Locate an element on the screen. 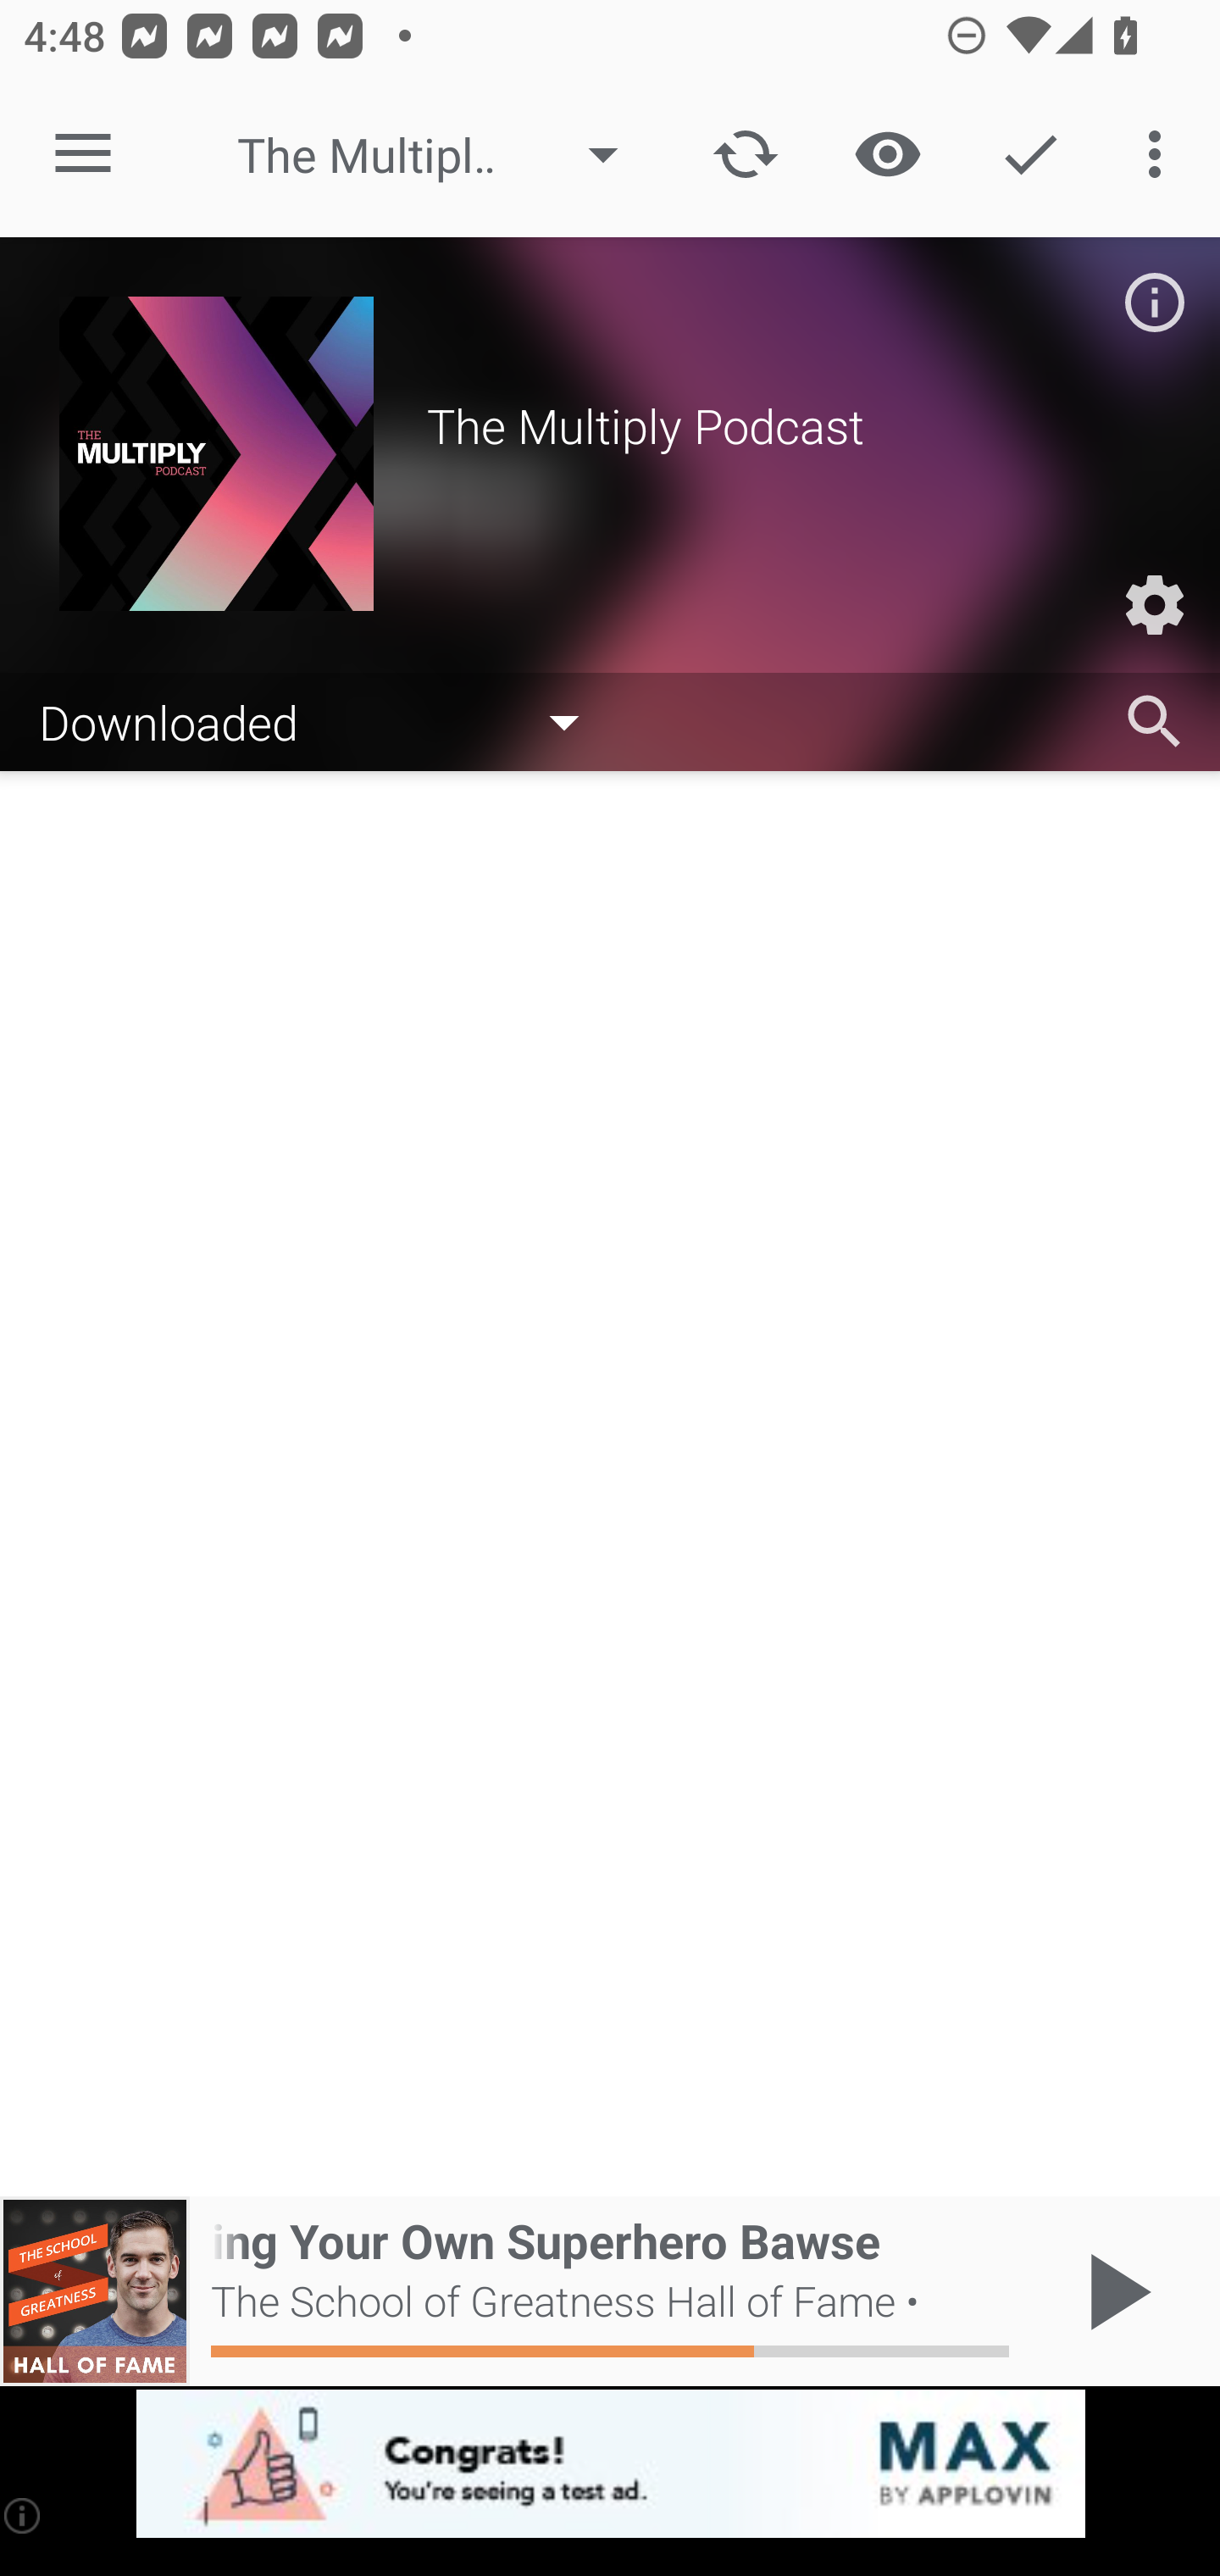 This screenshot has width=1220, height=2576. Podcast description is located at coordinates (1154, 302).